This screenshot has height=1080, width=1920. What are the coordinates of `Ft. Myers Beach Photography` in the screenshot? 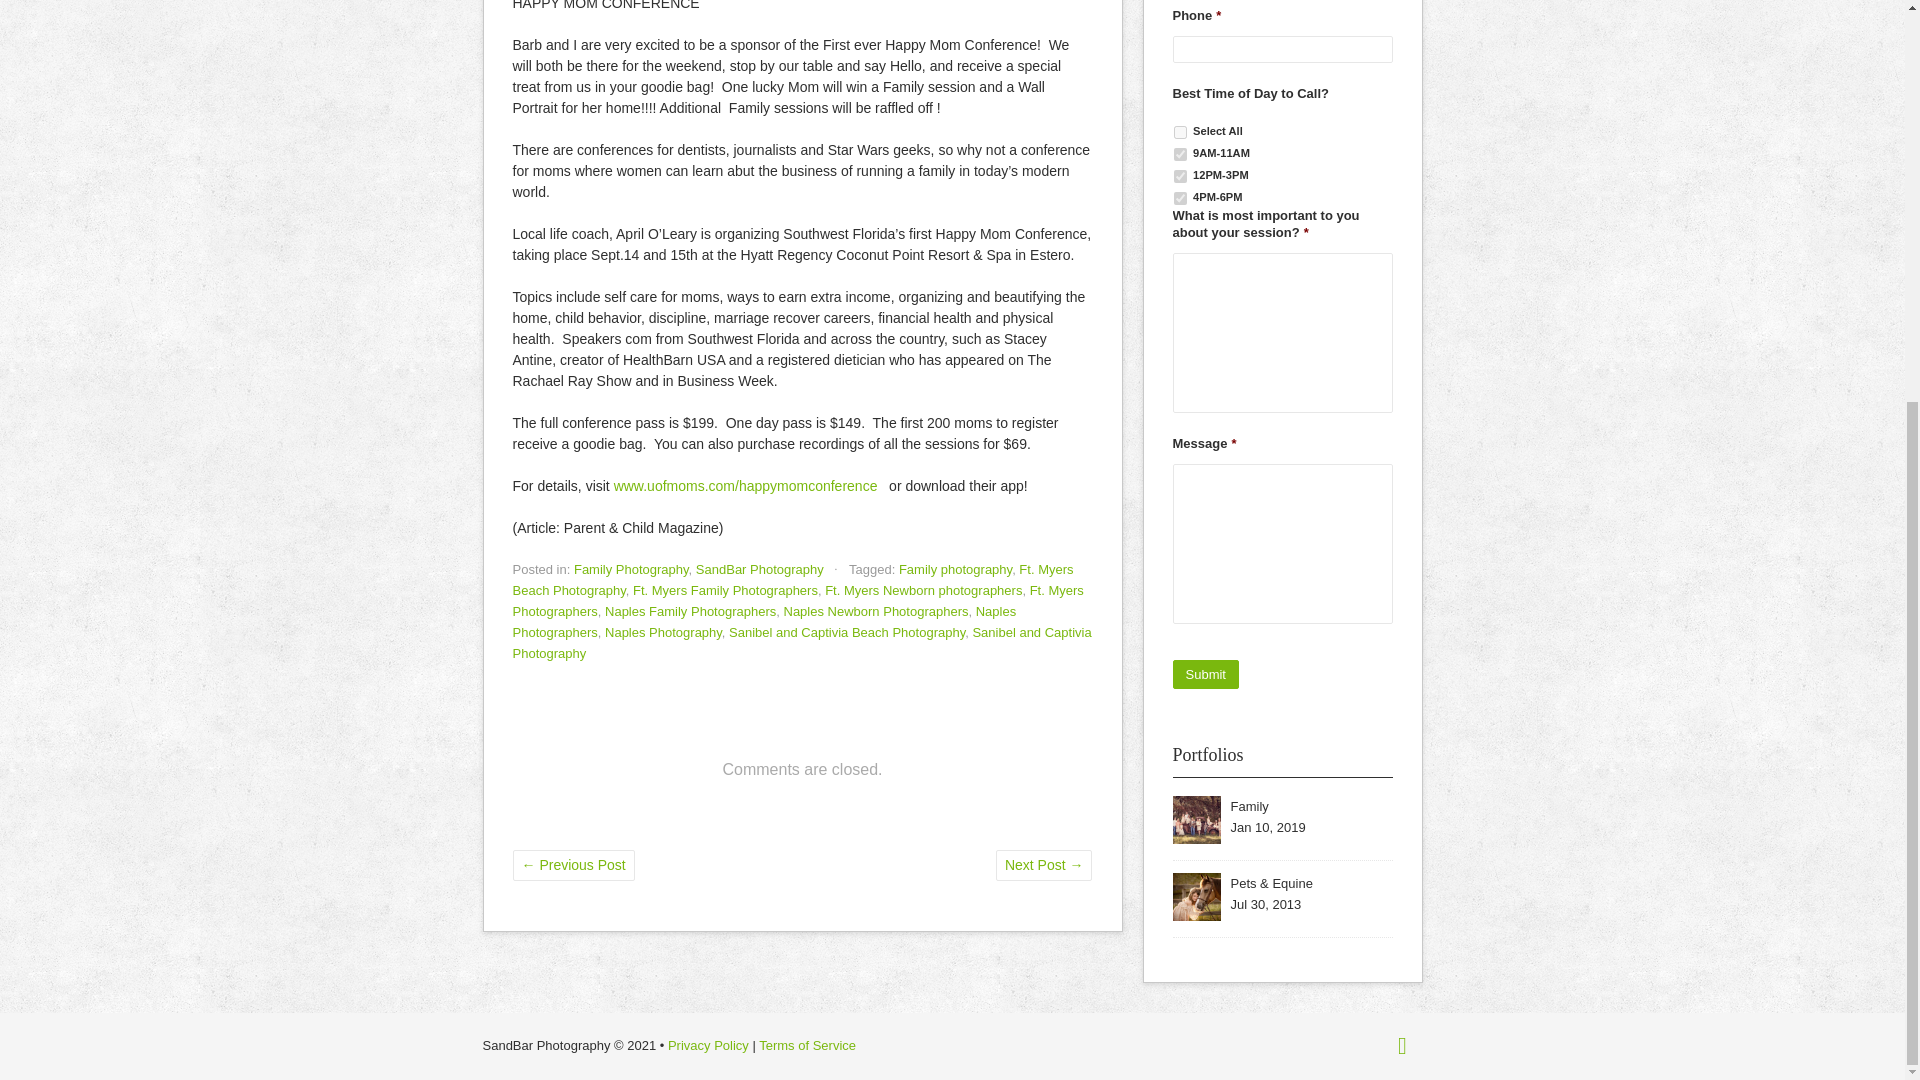 It's located at (792, 580).